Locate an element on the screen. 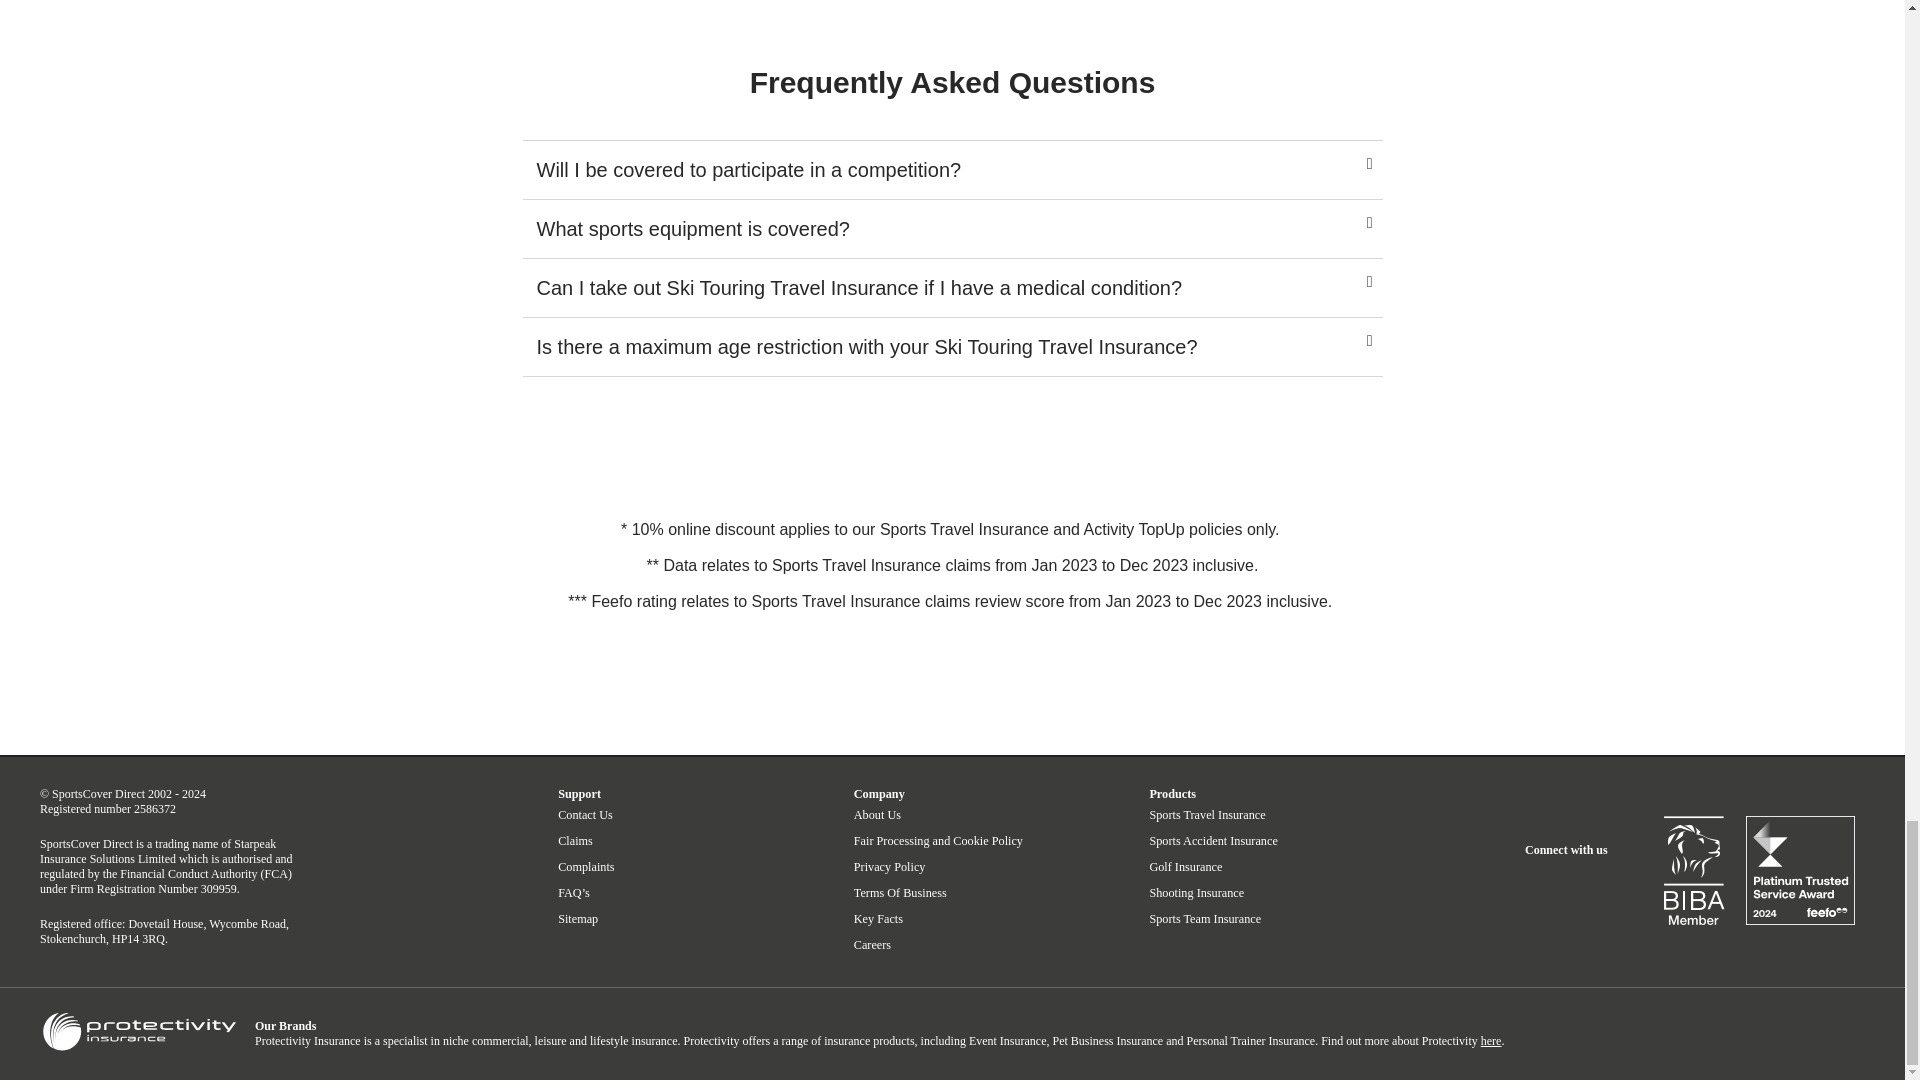 The image size is (1920, 1080). Support is located at coordinates (579, 794).